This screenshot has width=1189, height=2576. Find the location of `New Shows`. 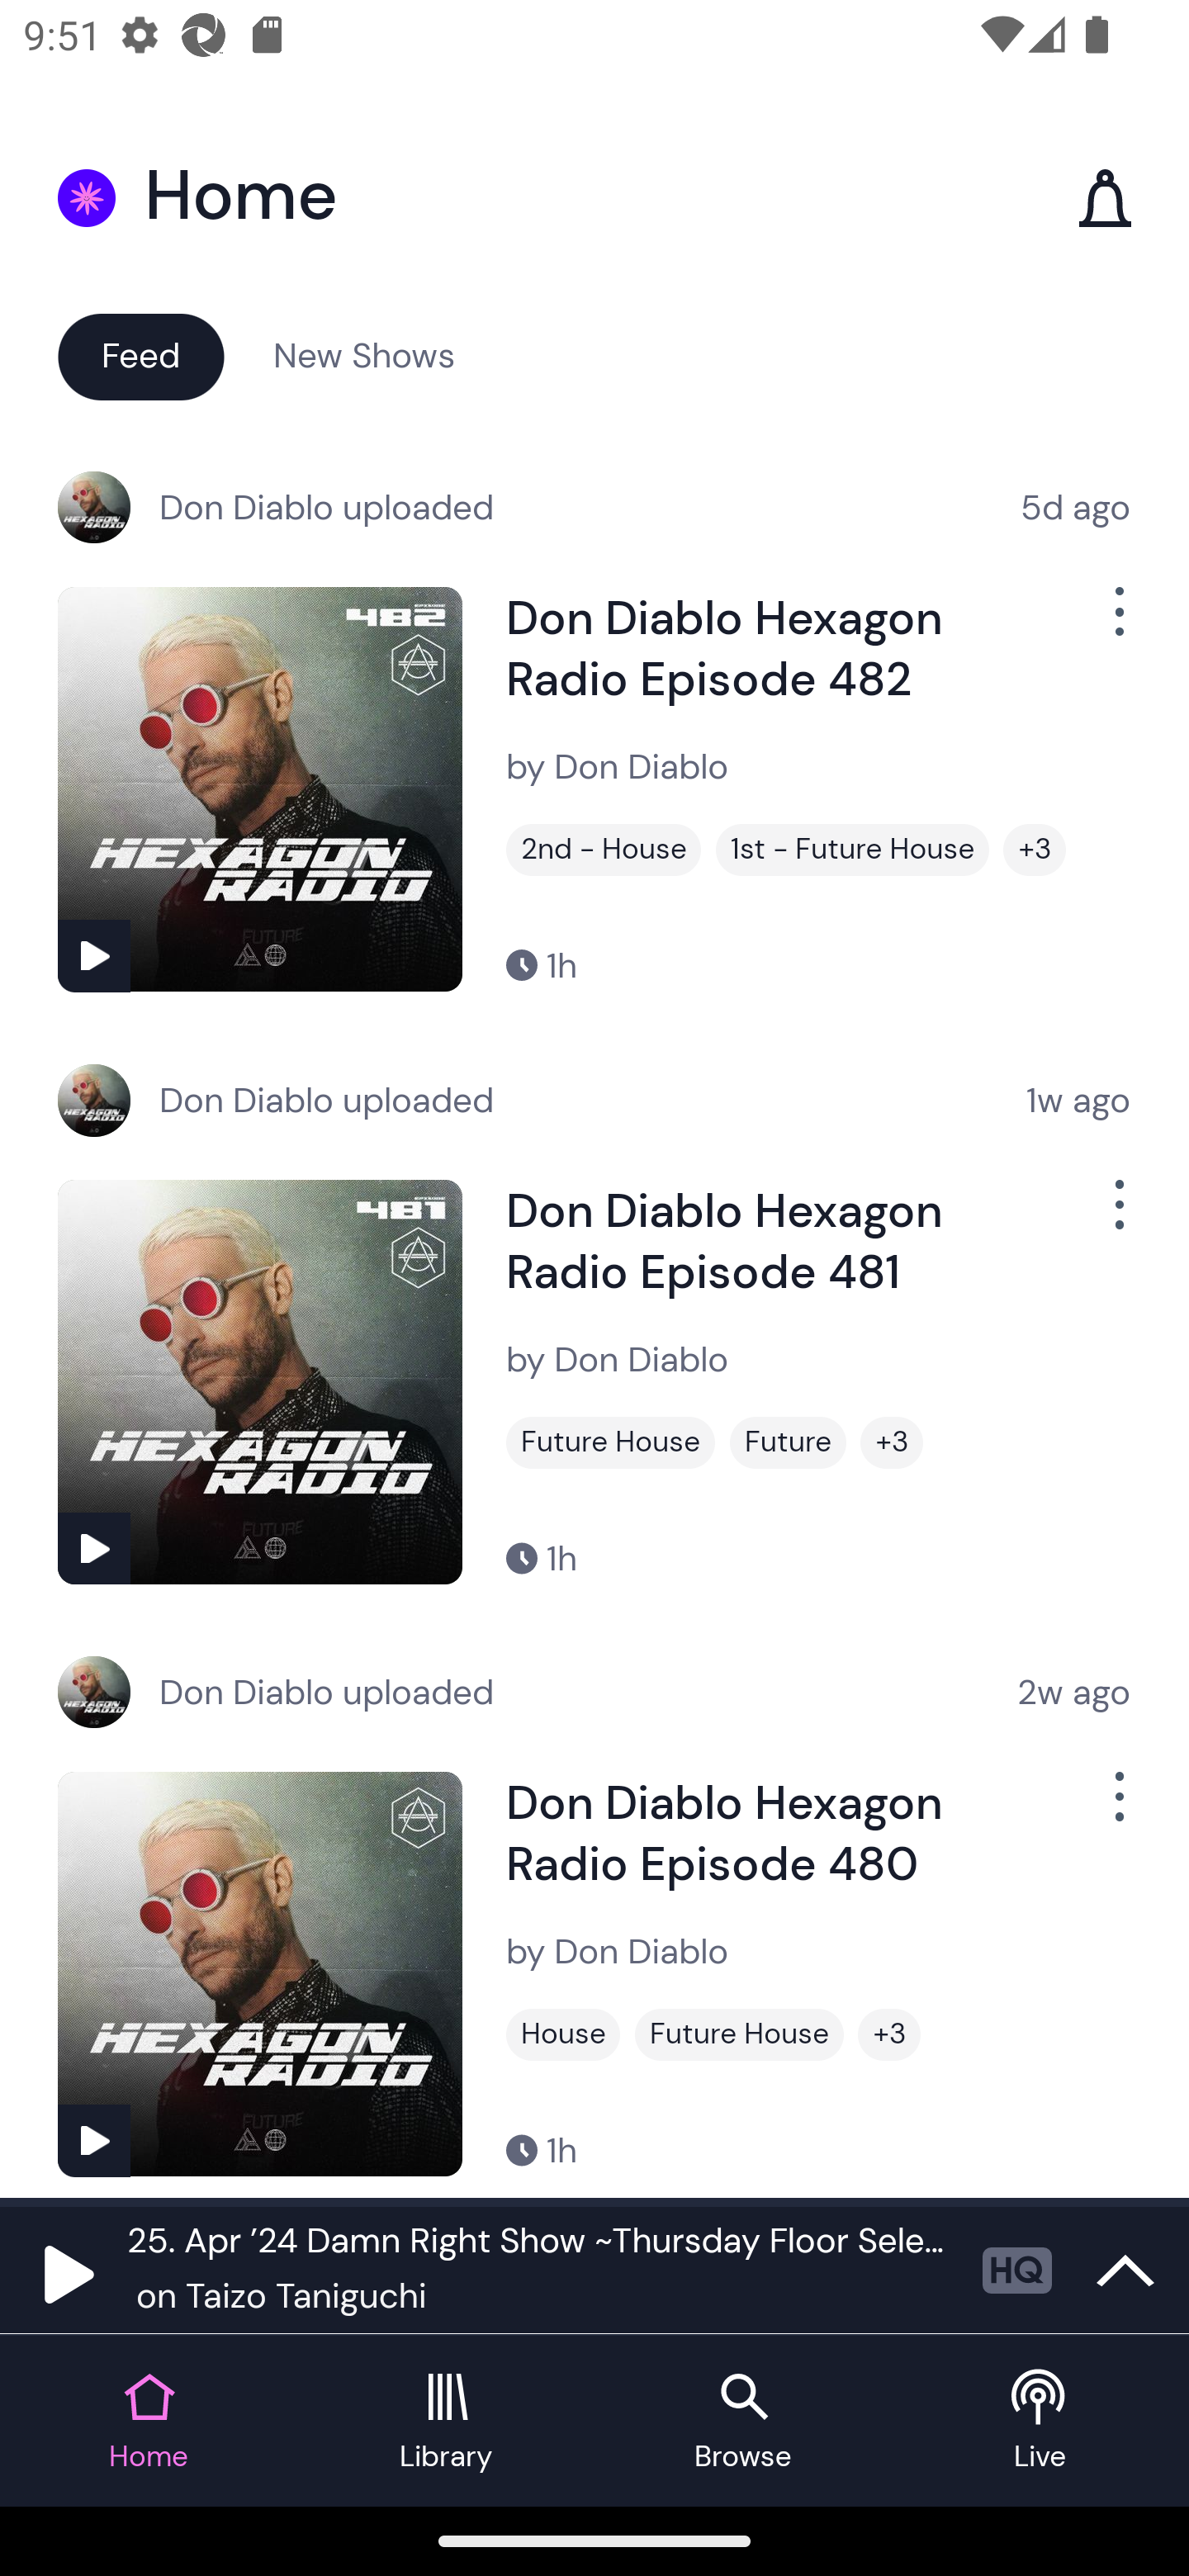

New Shows is located at coordinates (364, 355).